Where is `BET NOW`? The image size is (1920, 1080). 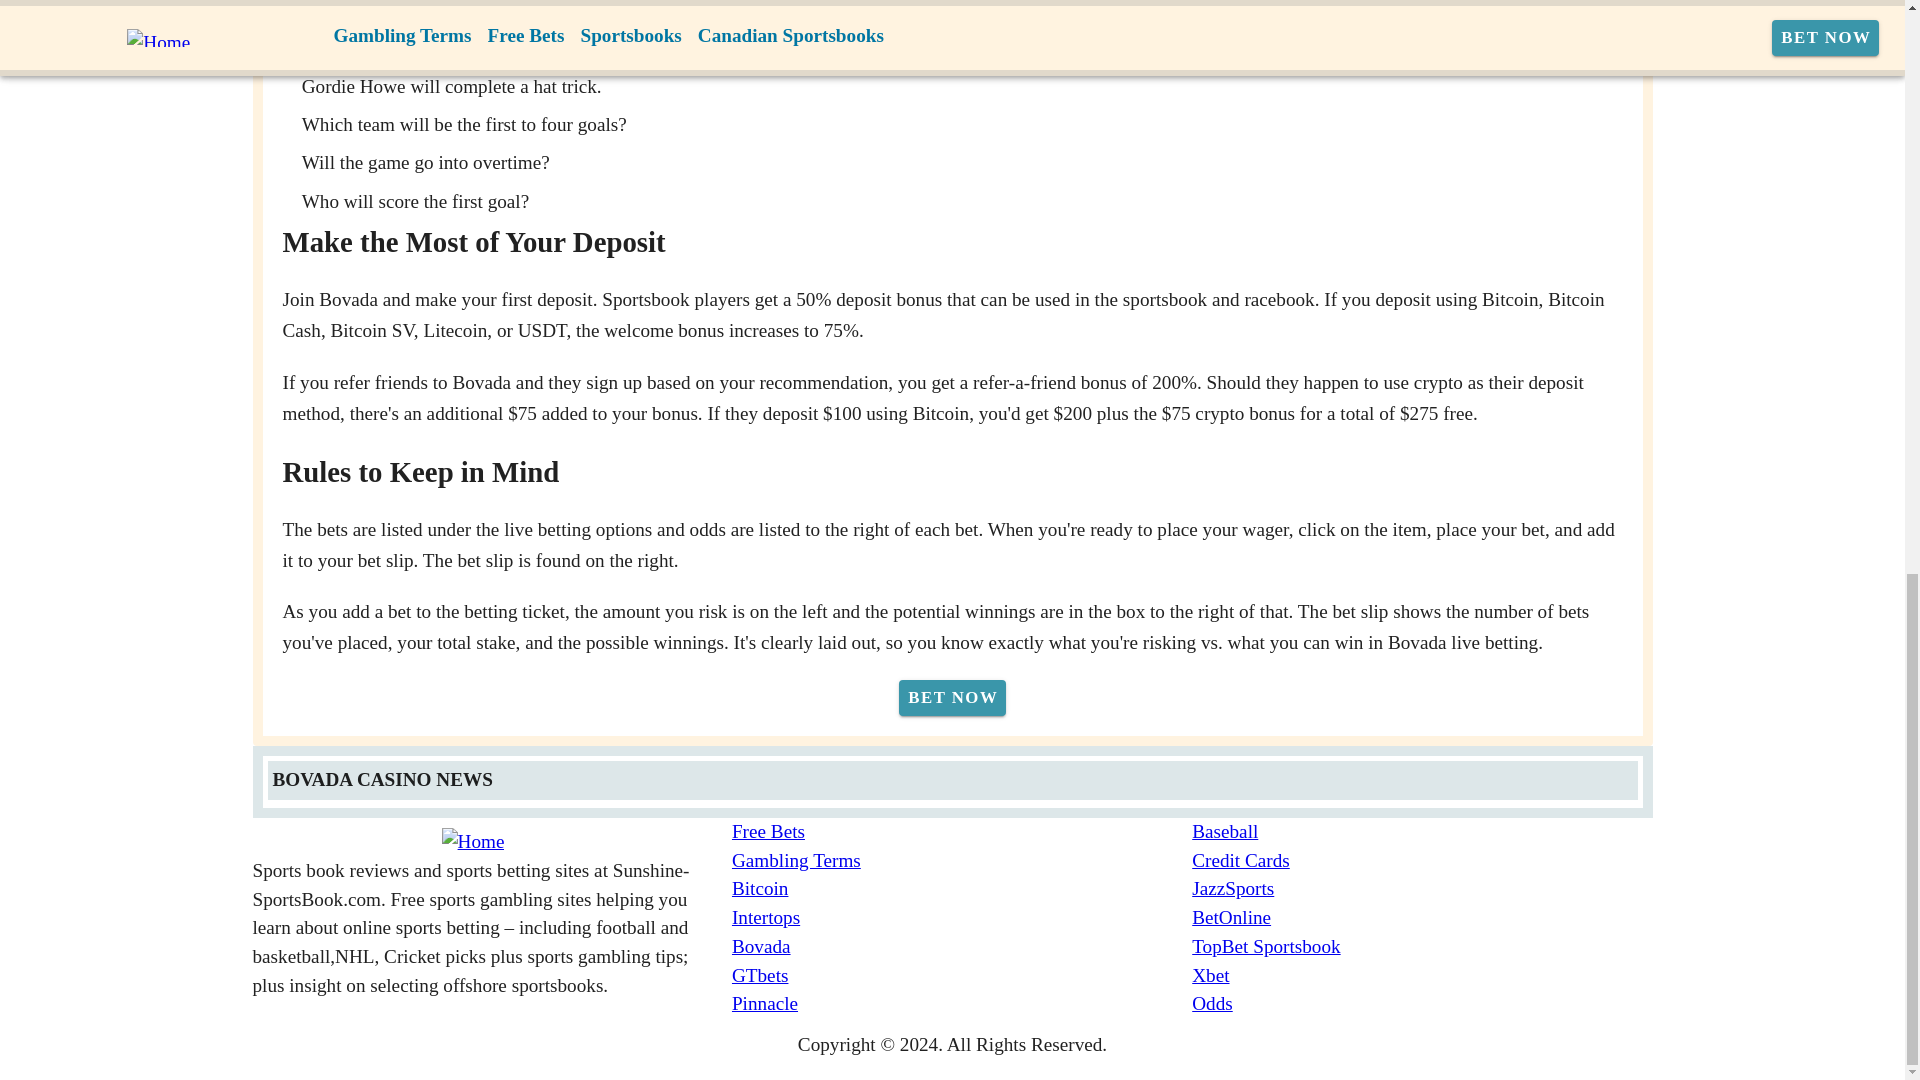 BET NOW is located at coordinates (952, 698).